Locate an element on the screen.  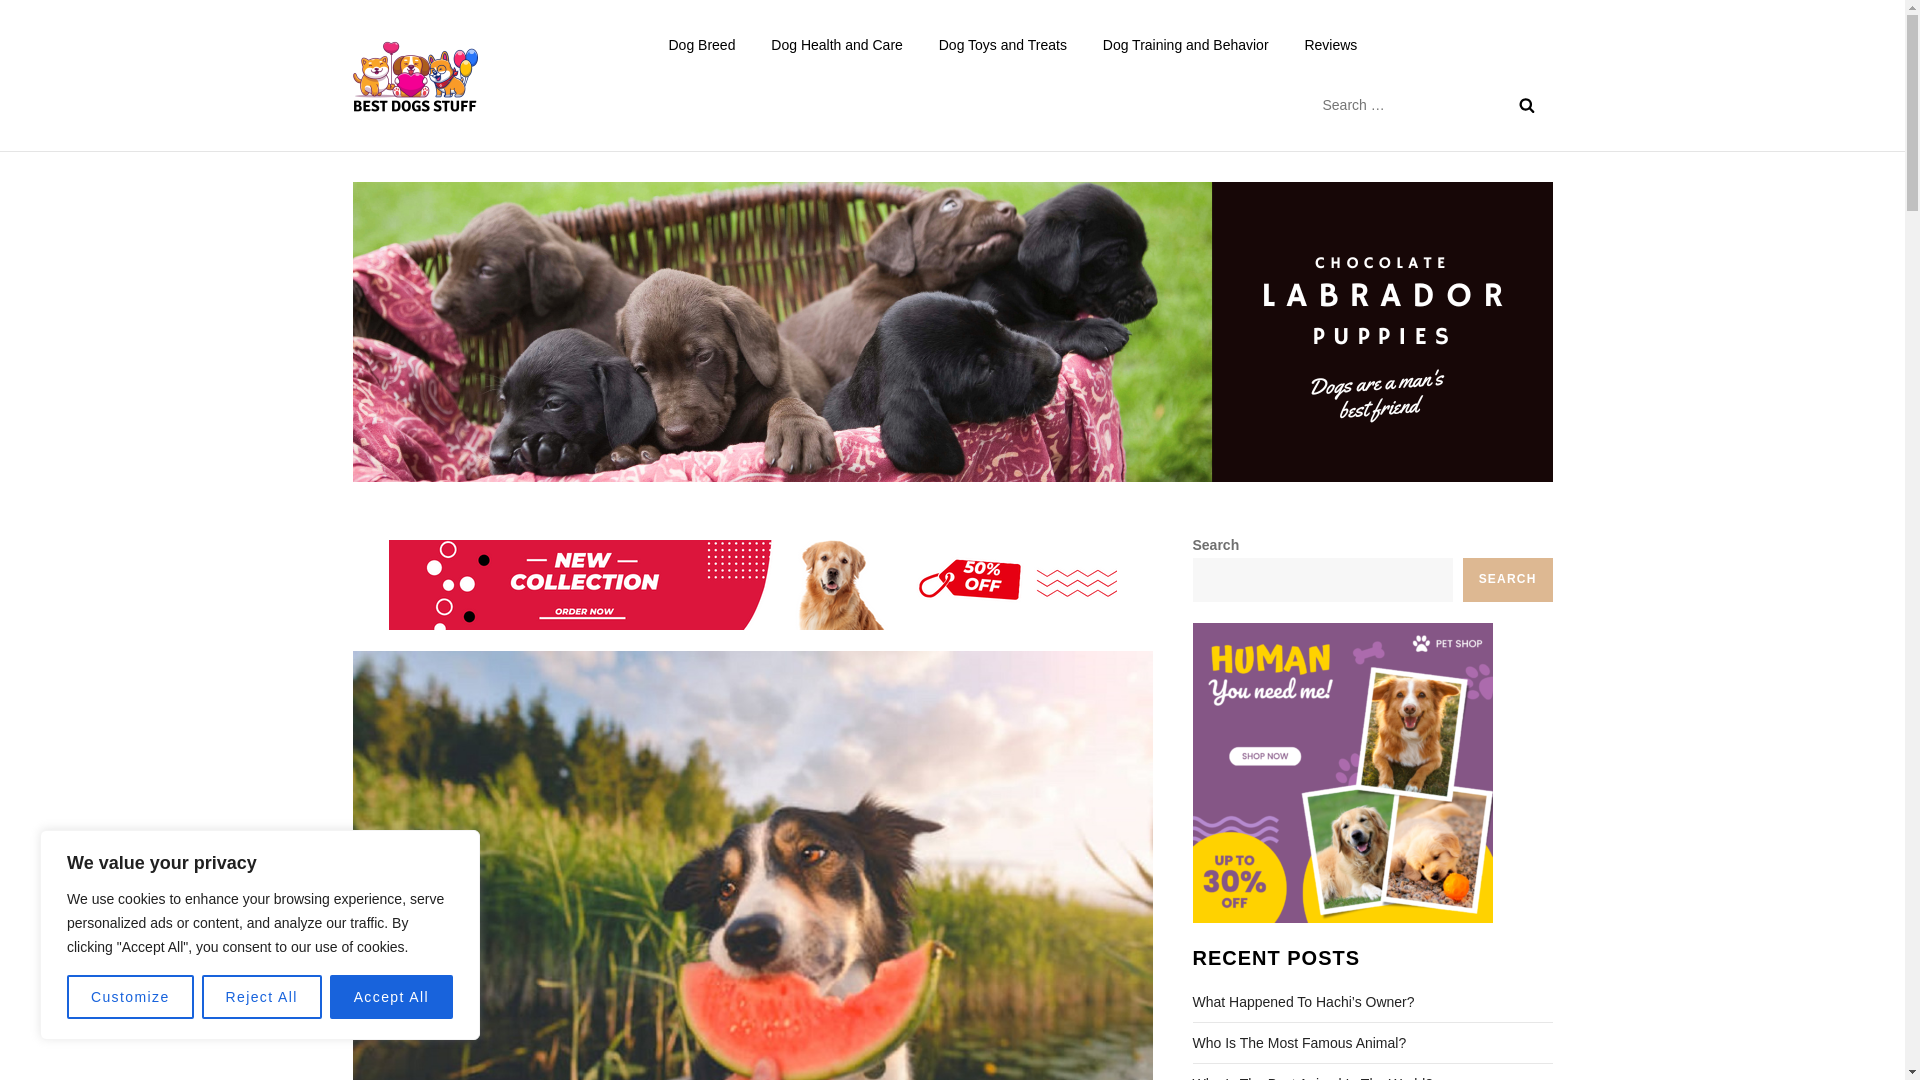
Dog Breed is located at coordinates (701, 44).